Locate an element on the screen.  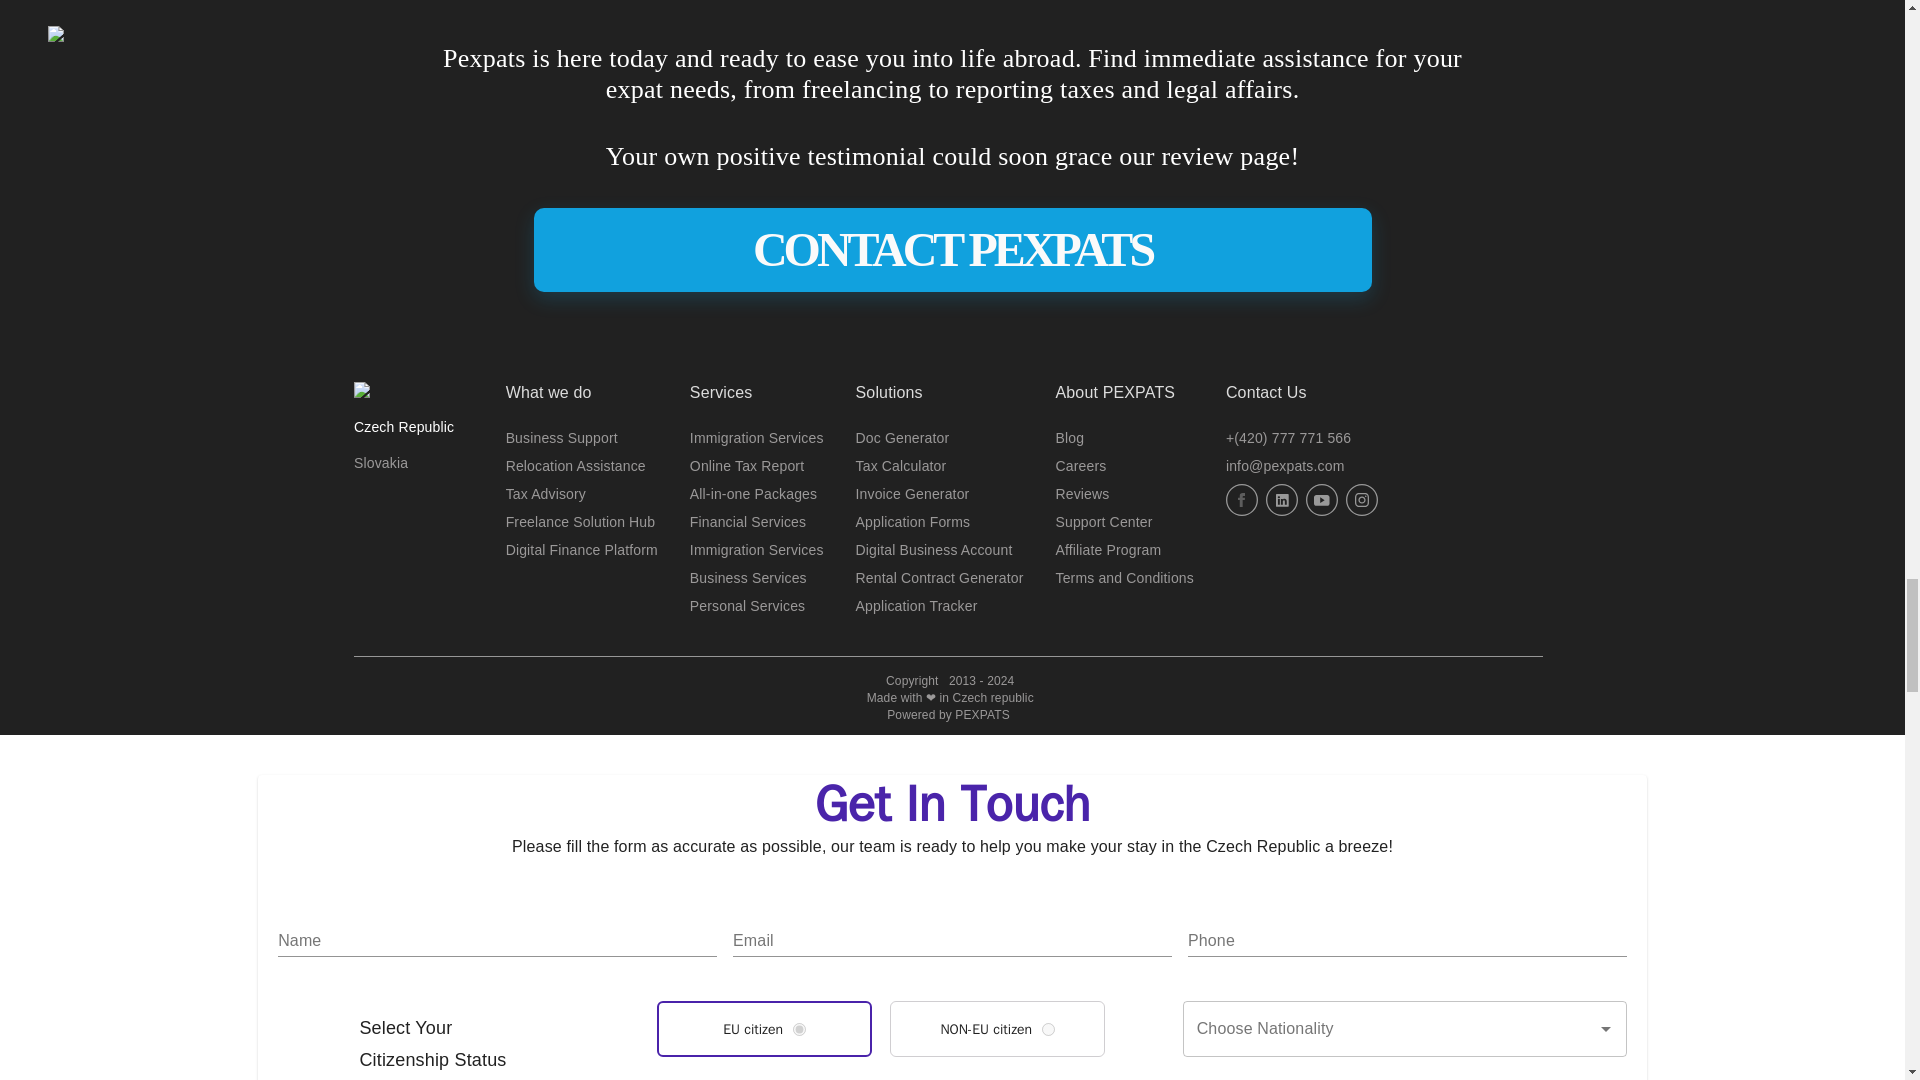
Personal Services is located at coordinates (746, 606).